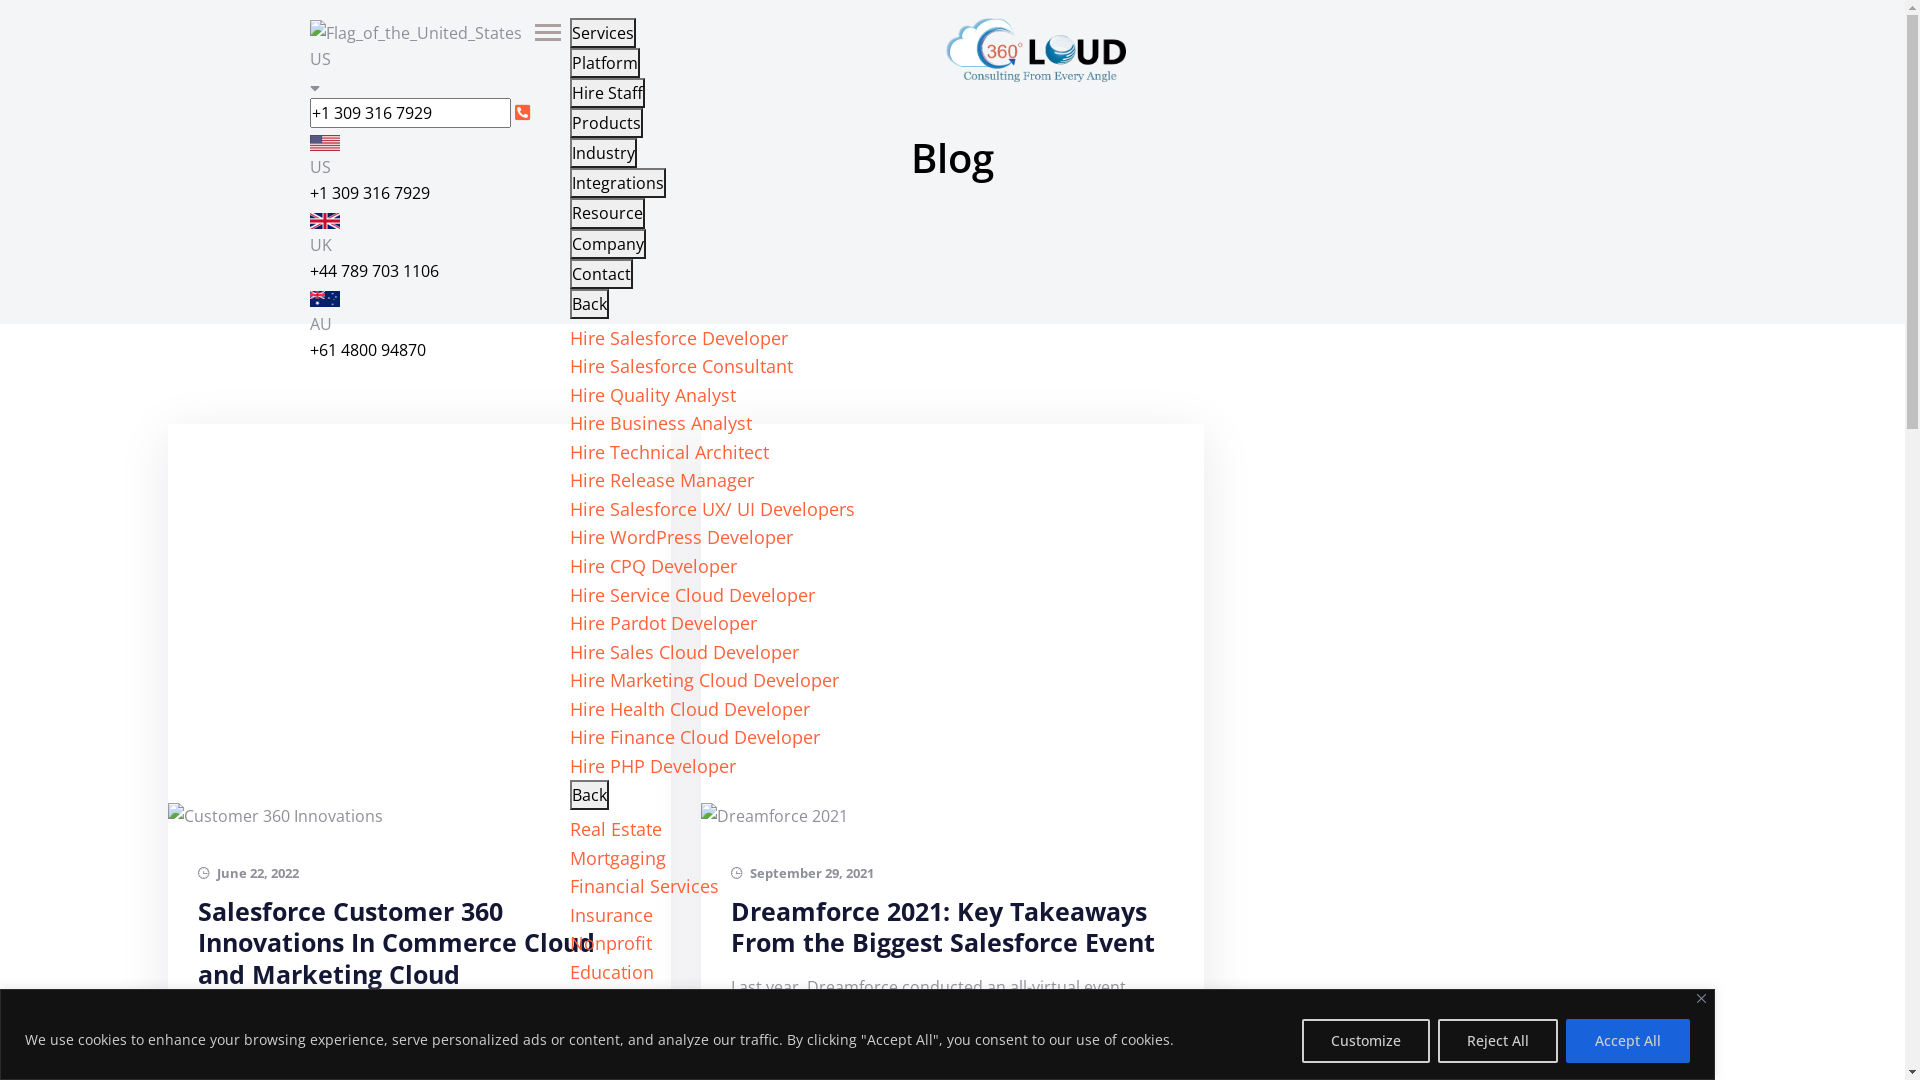  Describe the element at coordinates (608, 92) in the screenshot. I see `Hire Staff` at that location.